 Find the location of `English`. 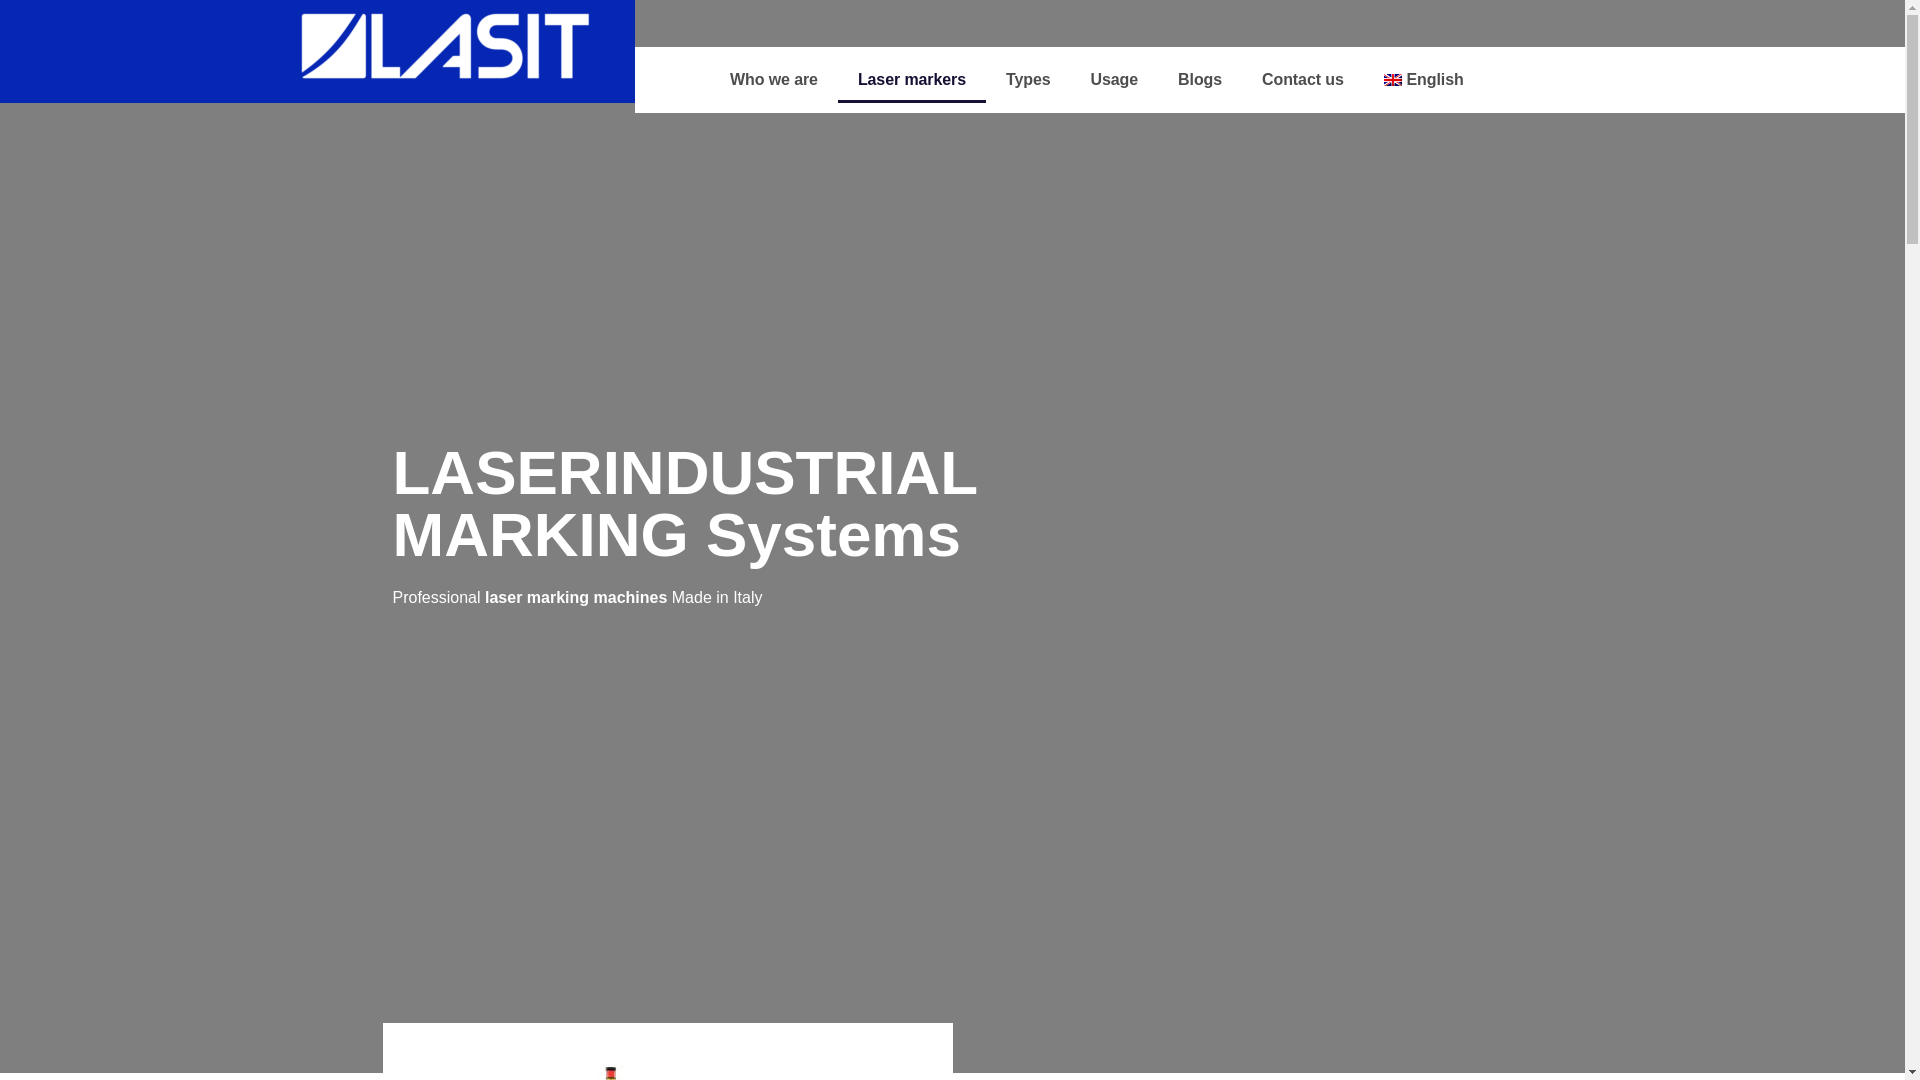

English is located at coordinates (1424, 80).